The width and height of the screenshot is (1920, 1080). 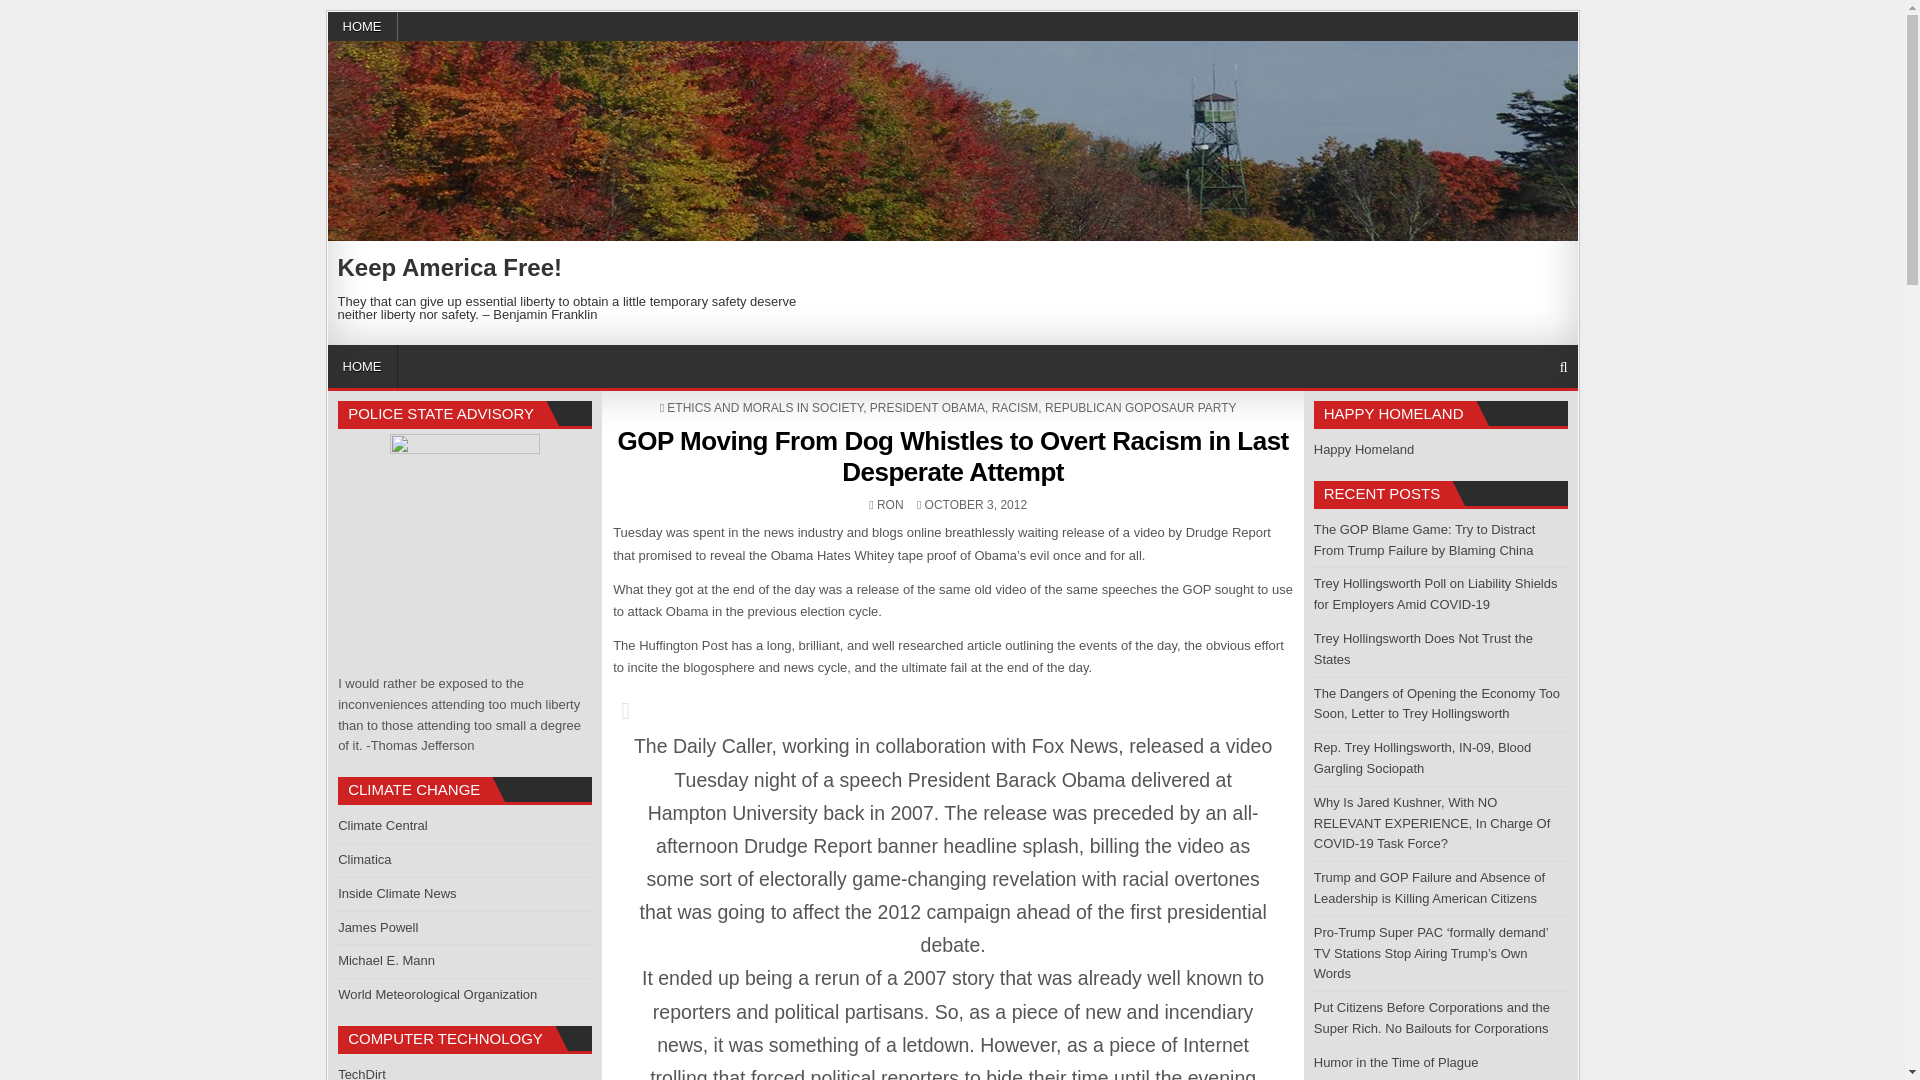 I want to click on REPUBLICAN GOPOSAUR PARTY, so click(x=1140, y=407).